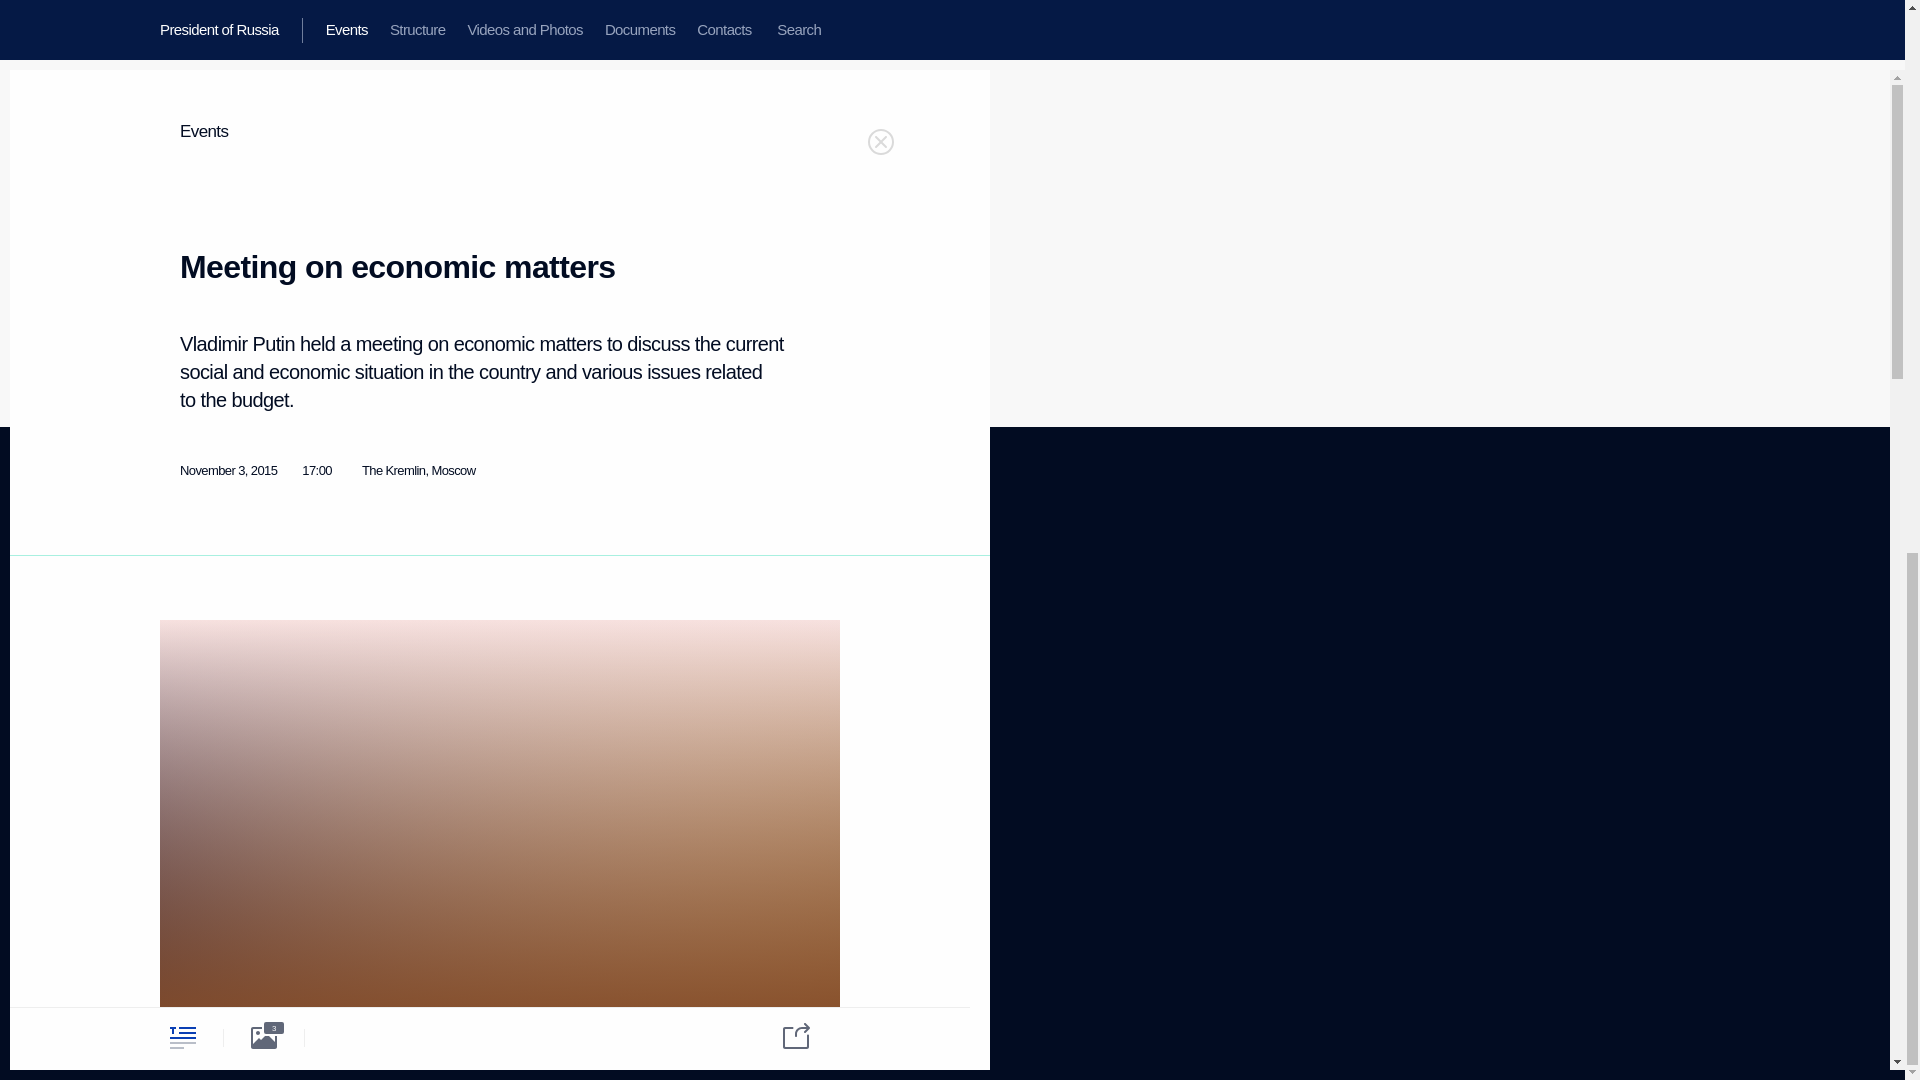 The height and width of the screenshot is (1080, 1920). Describe the element at coordinates (178, 706) in the screenshot. I see `Contacts` at that location.